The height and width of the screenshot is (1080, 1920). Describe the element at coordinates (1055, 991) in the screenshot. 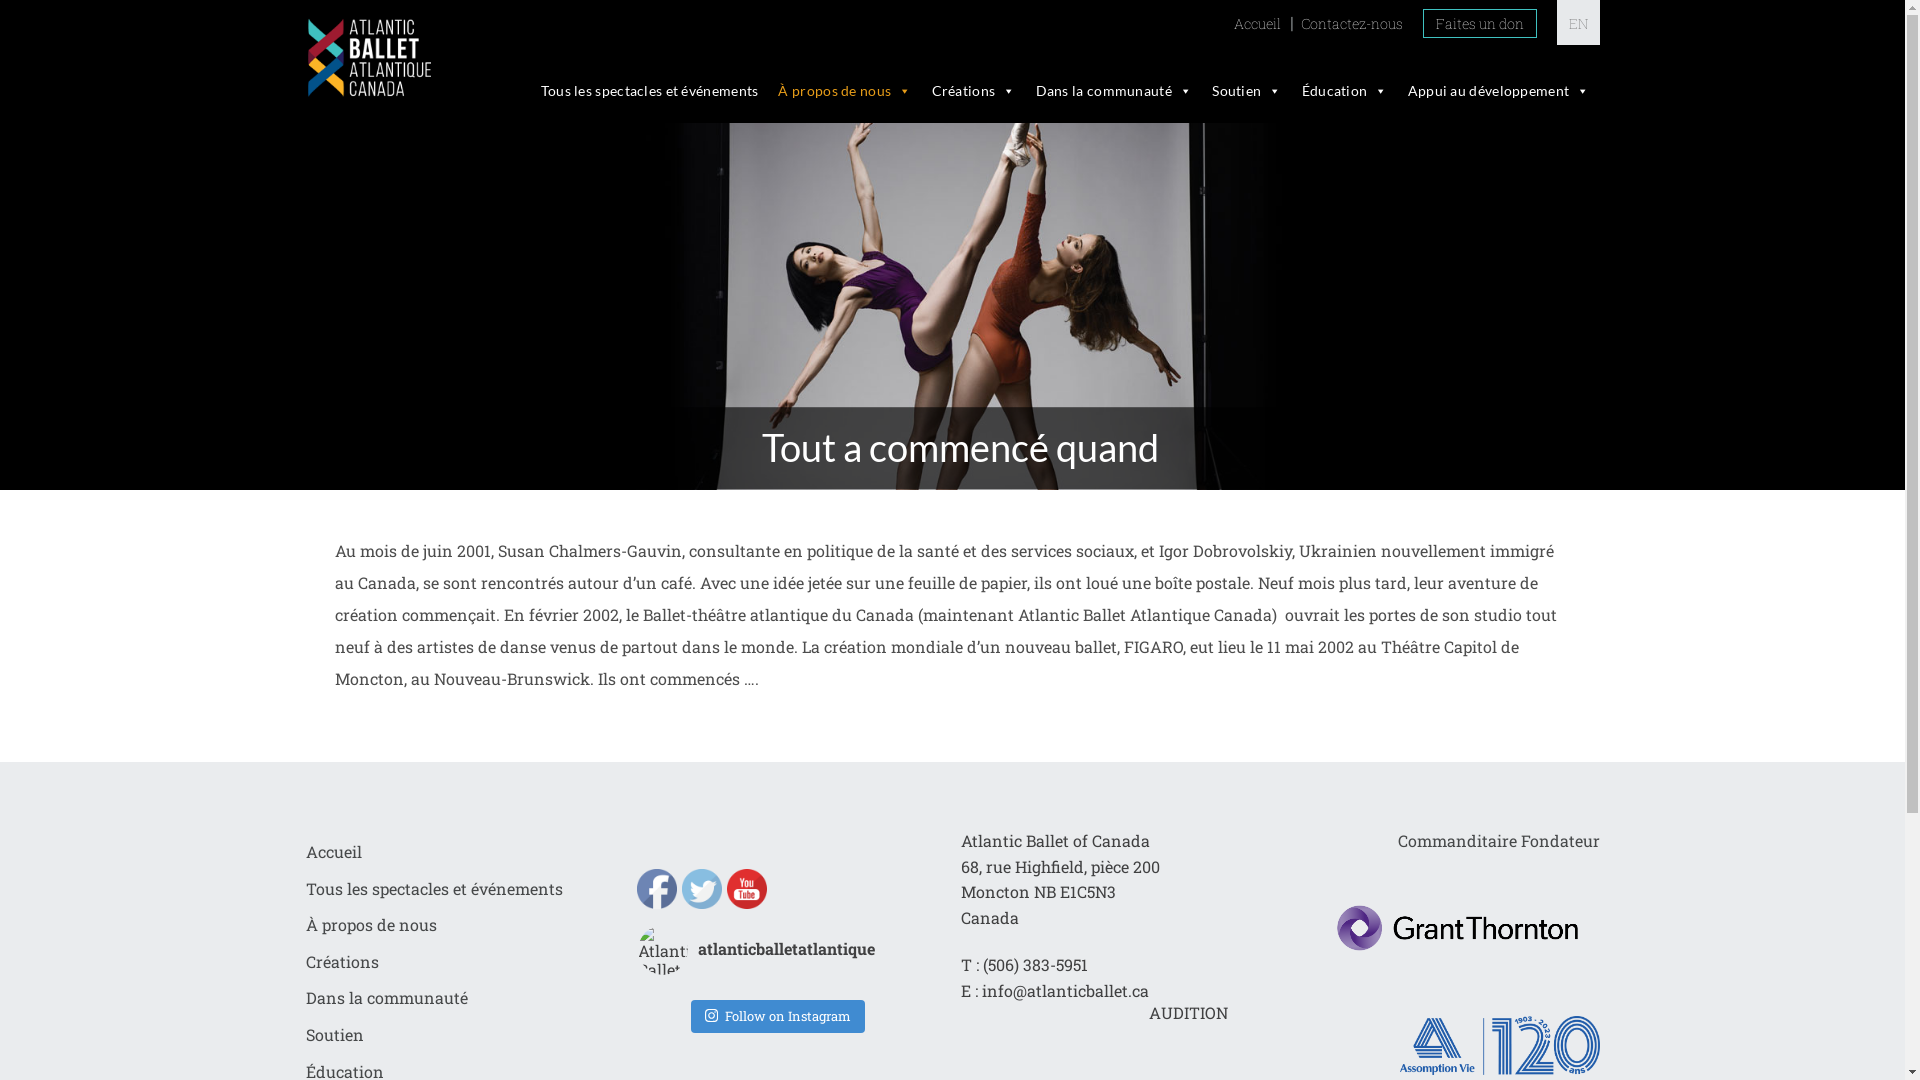

I see `E : info@atlanticballet.ca` at that location.